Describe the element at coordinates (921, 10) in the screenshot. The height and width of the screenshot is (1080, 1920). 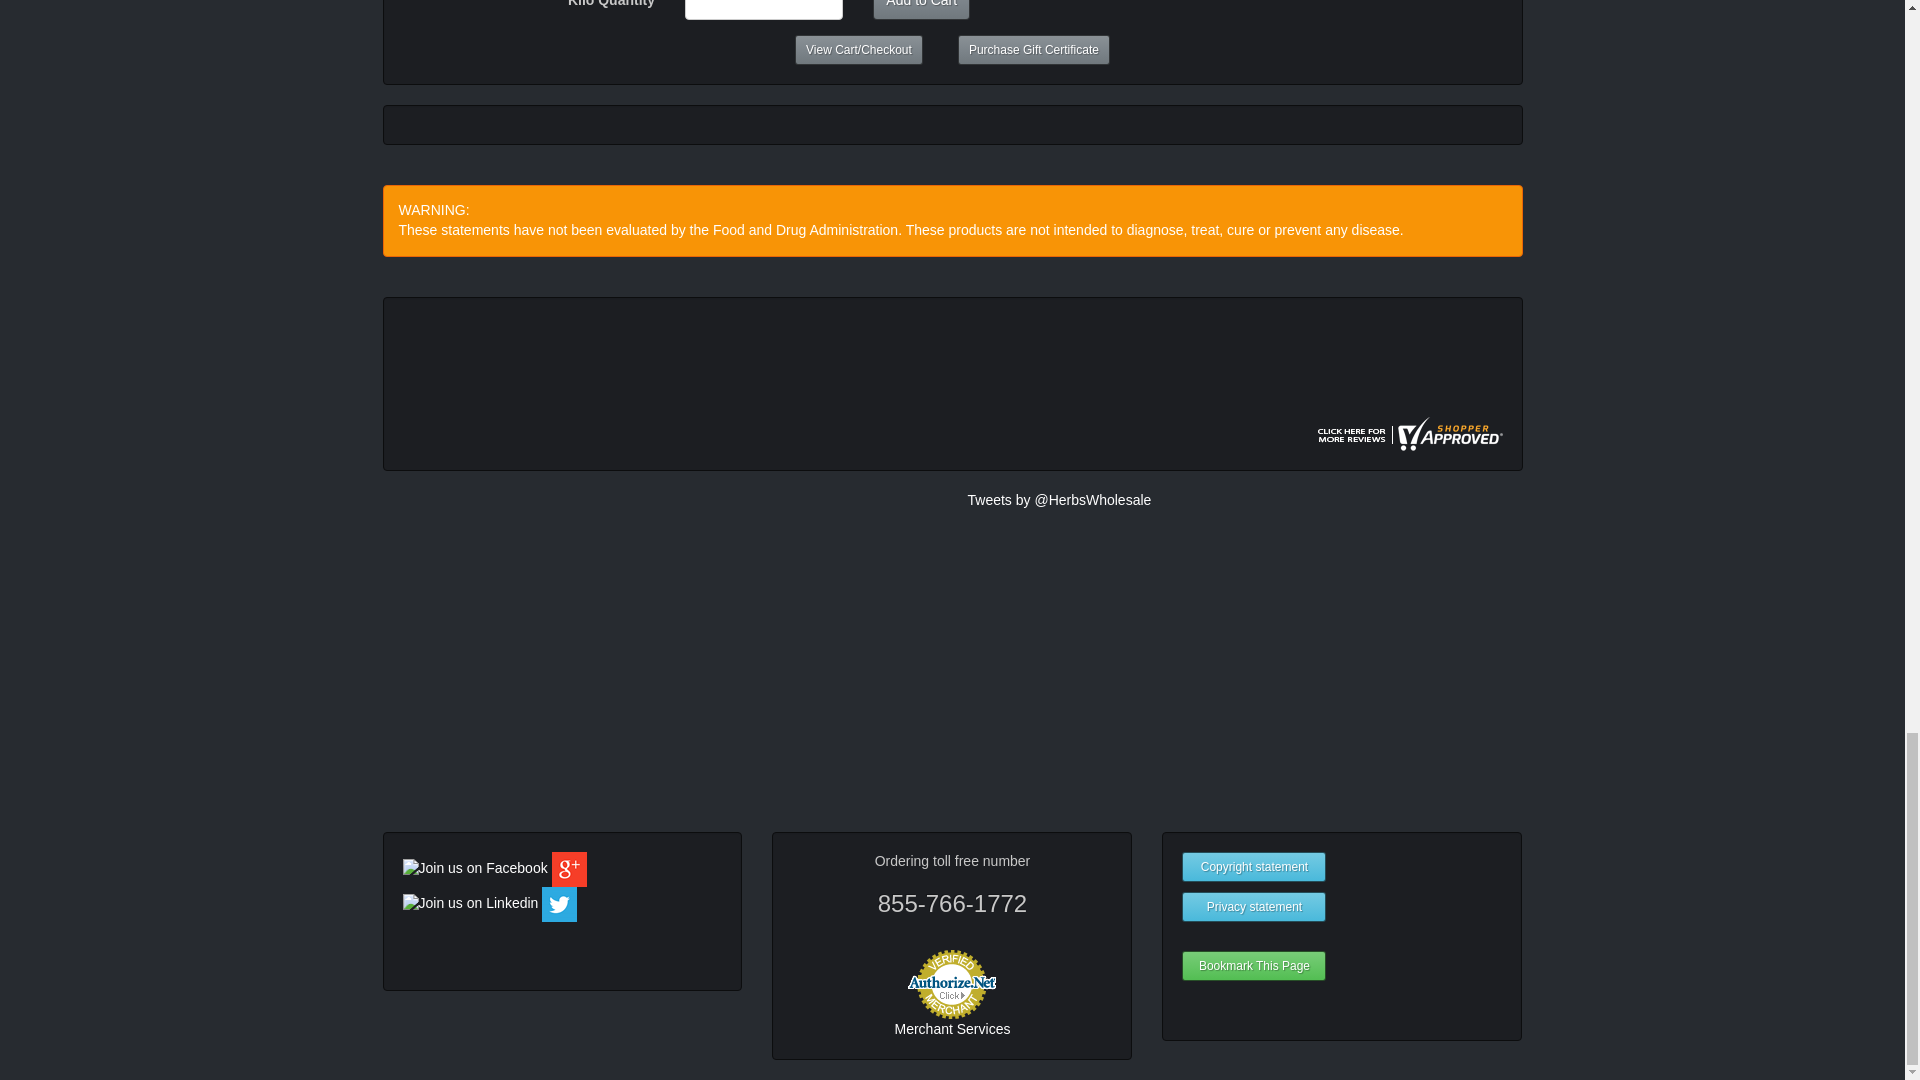
I see `Add to Cart` at that location.